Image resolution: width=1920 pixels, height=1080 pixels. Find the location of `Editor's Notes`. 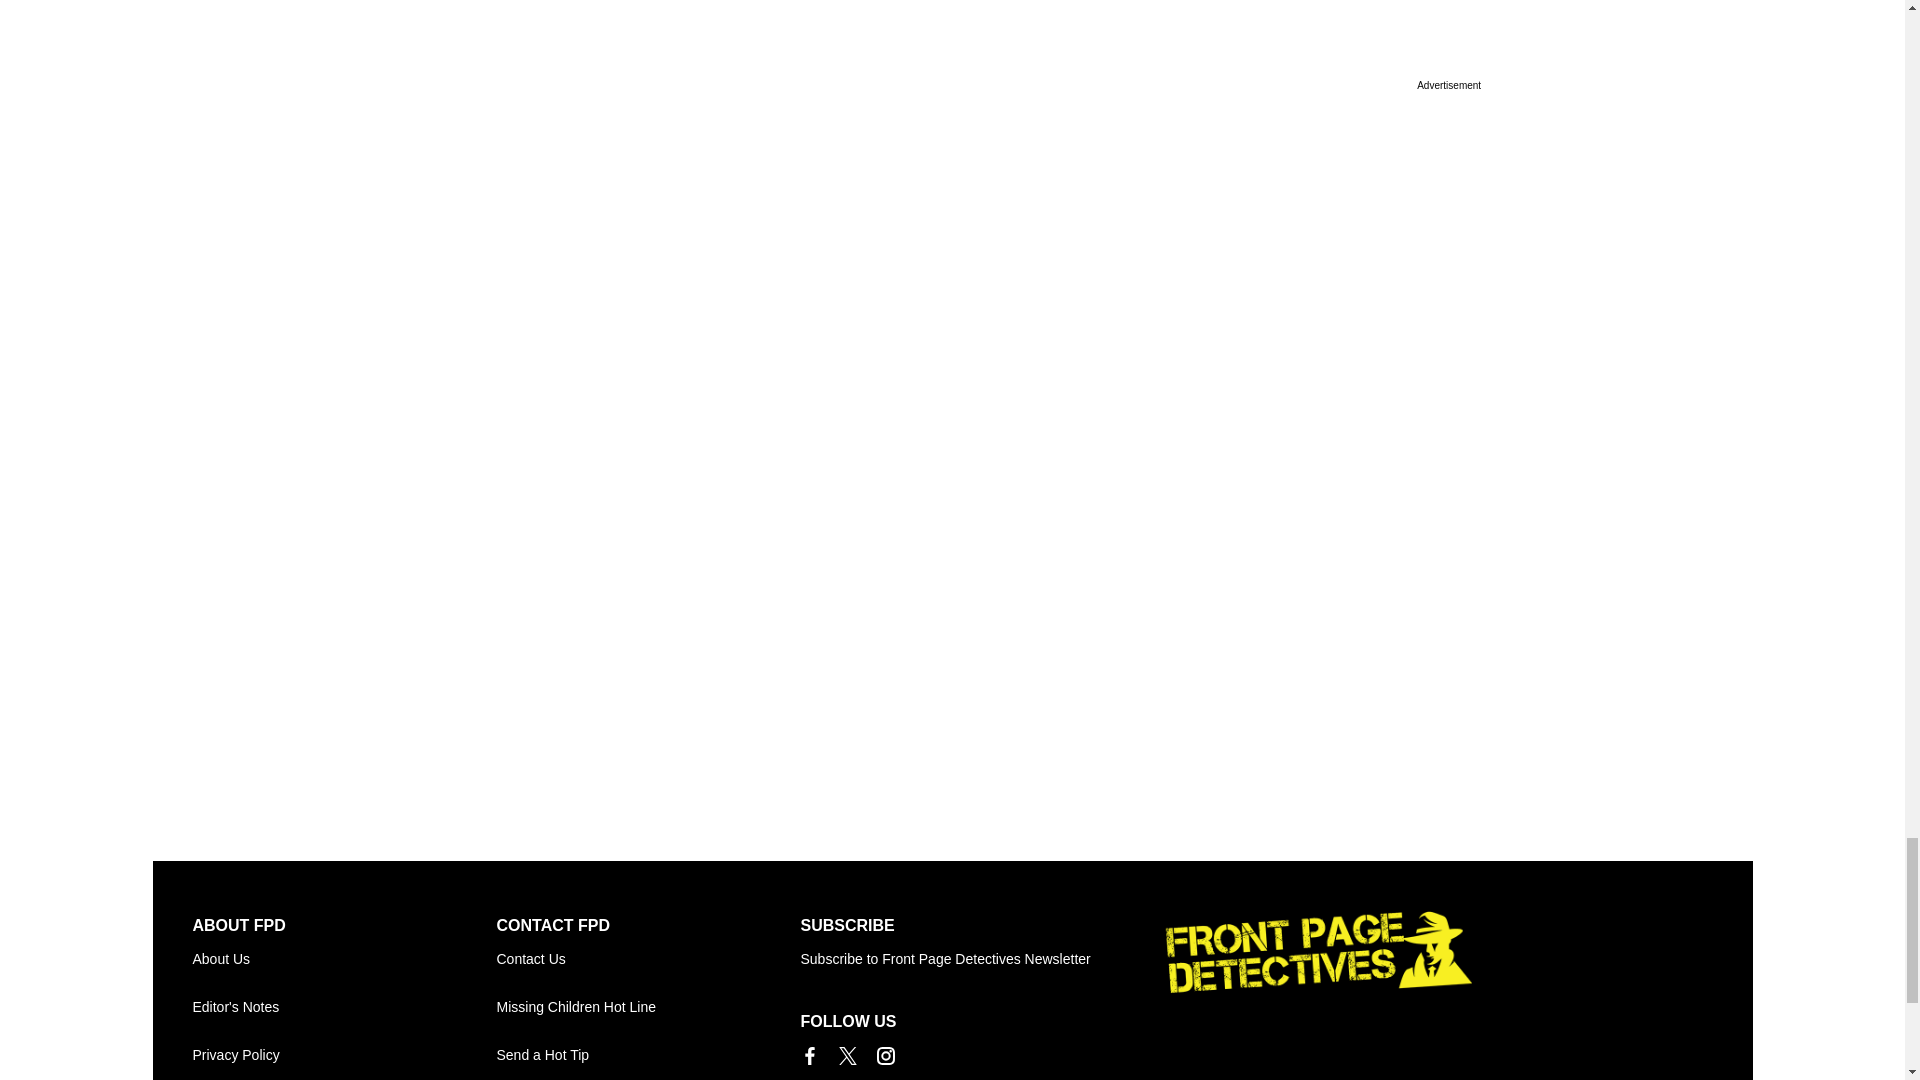

Editor's Notes is located at coordinates (344, 1006).